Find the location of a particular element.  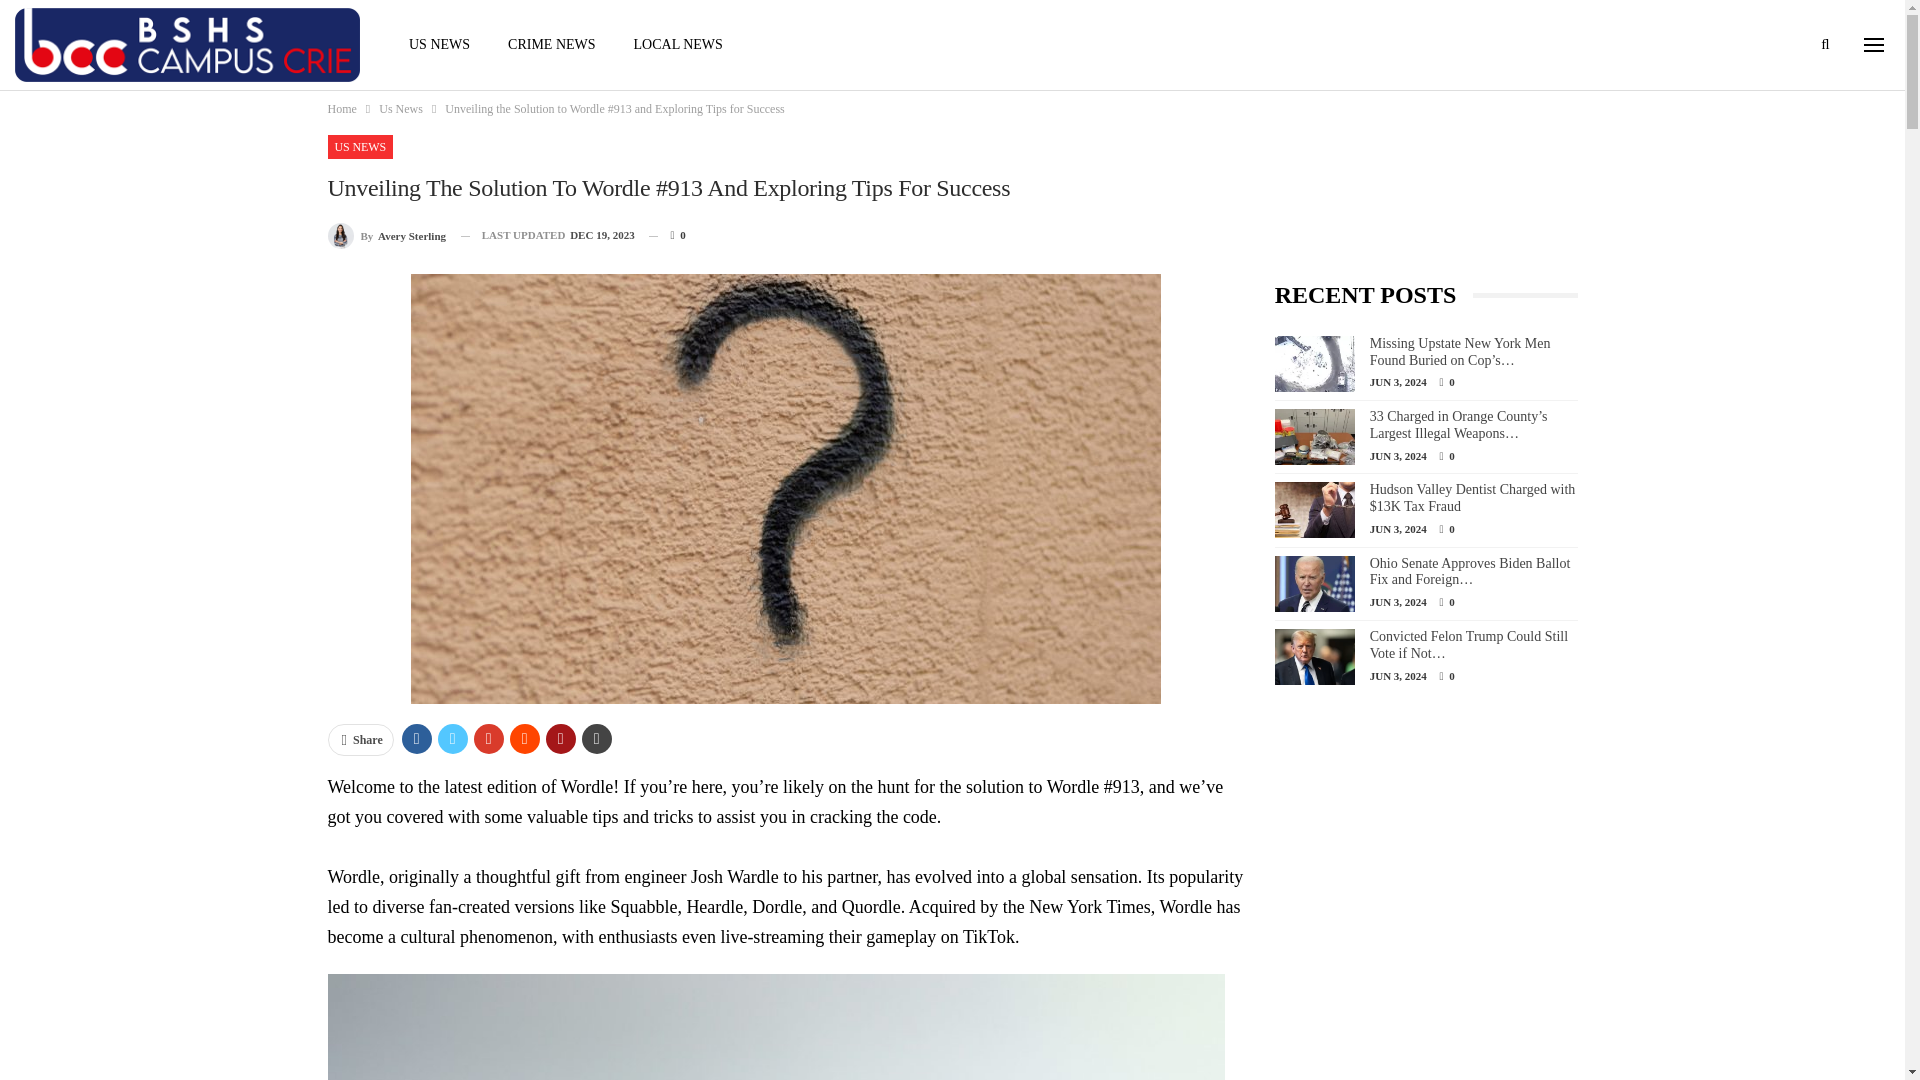

By Avery Sterling is located at coordinates (388, 236).